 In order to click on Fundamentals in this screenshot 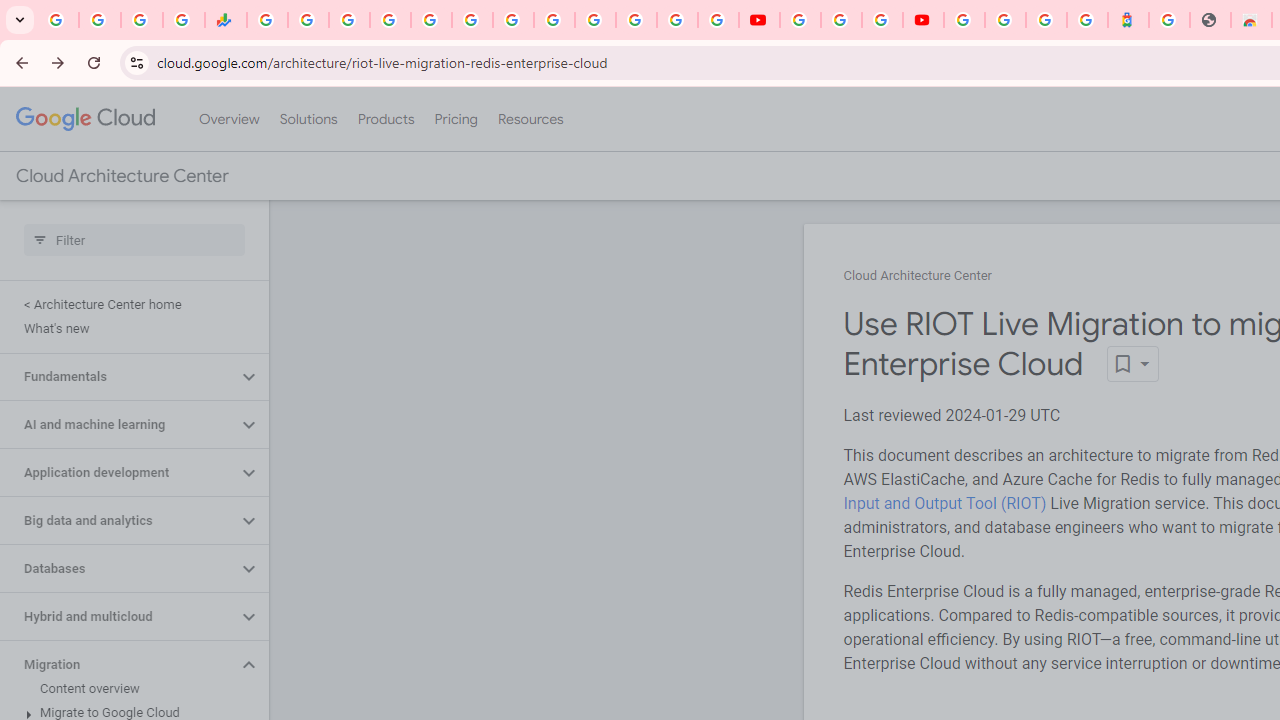, I will do `click(118, 376)`.